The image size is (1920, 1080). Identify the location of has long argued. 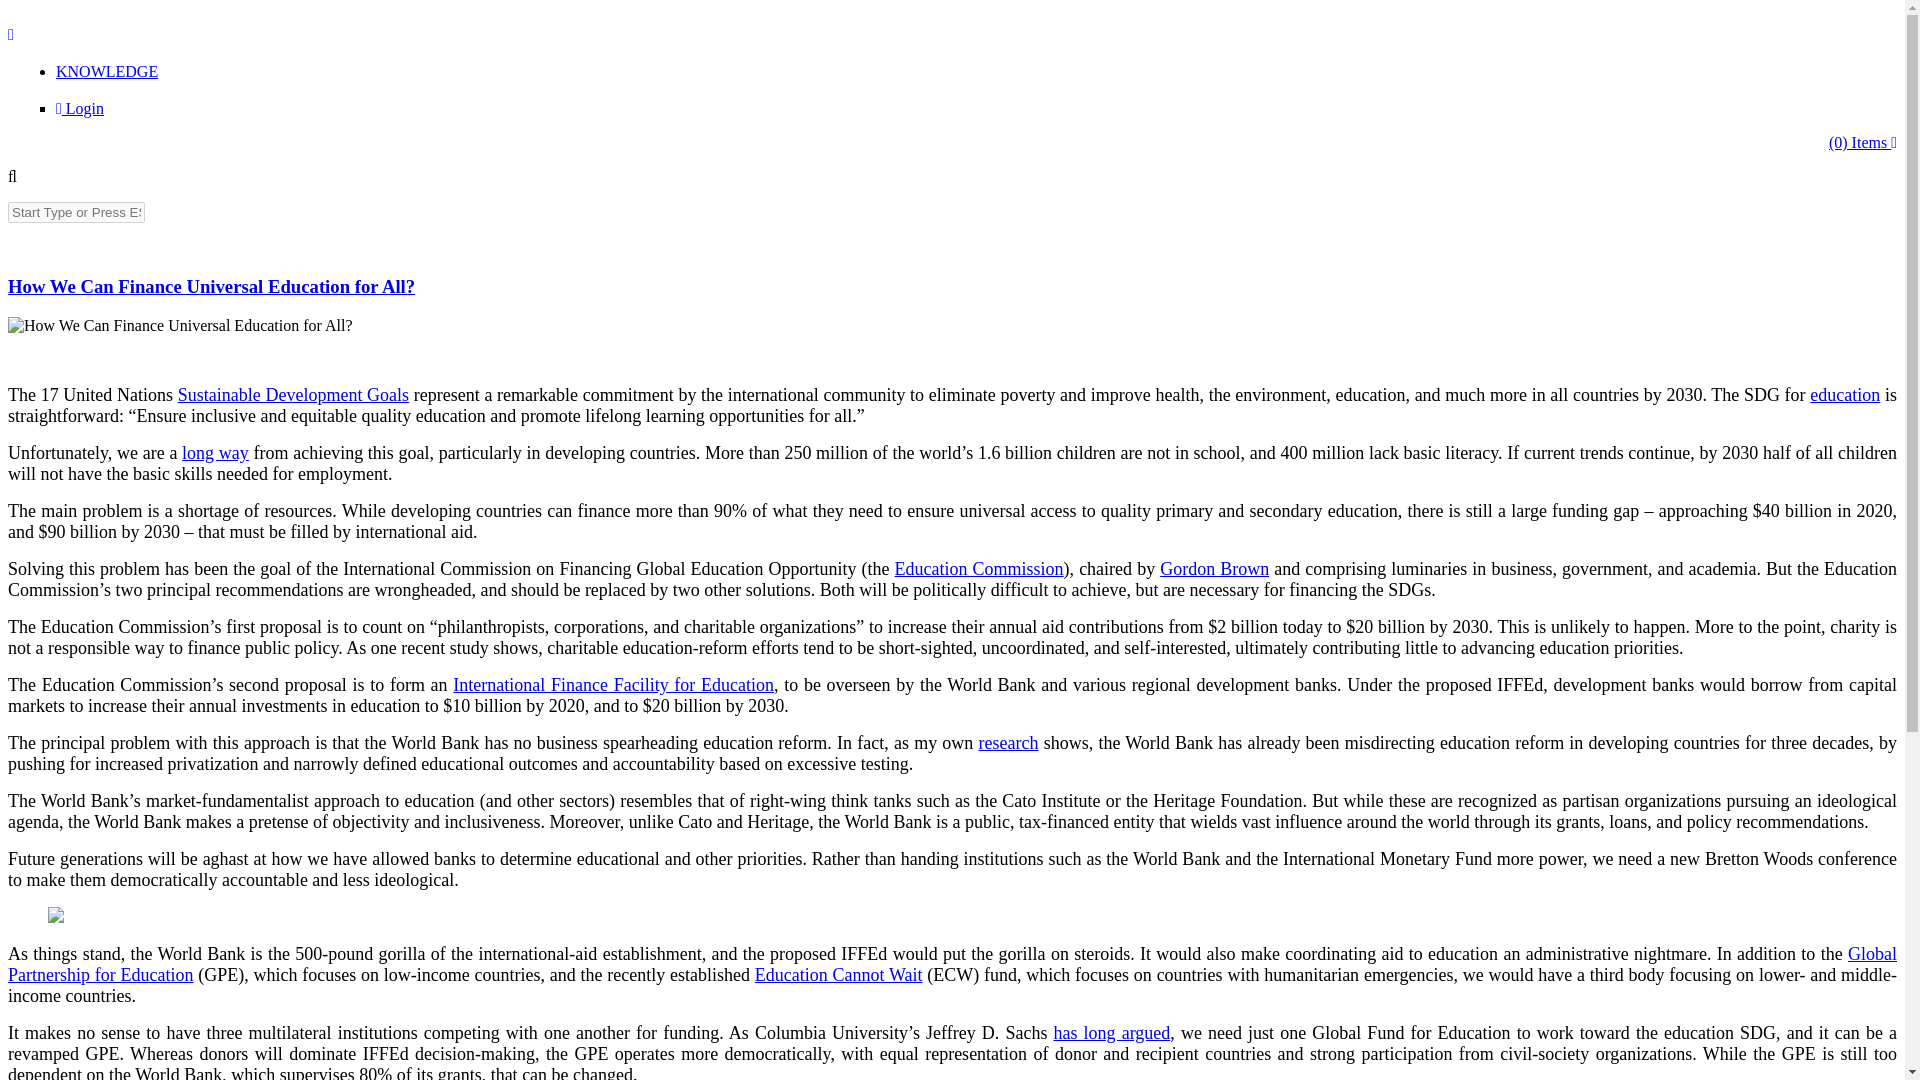
(1112, 1032).